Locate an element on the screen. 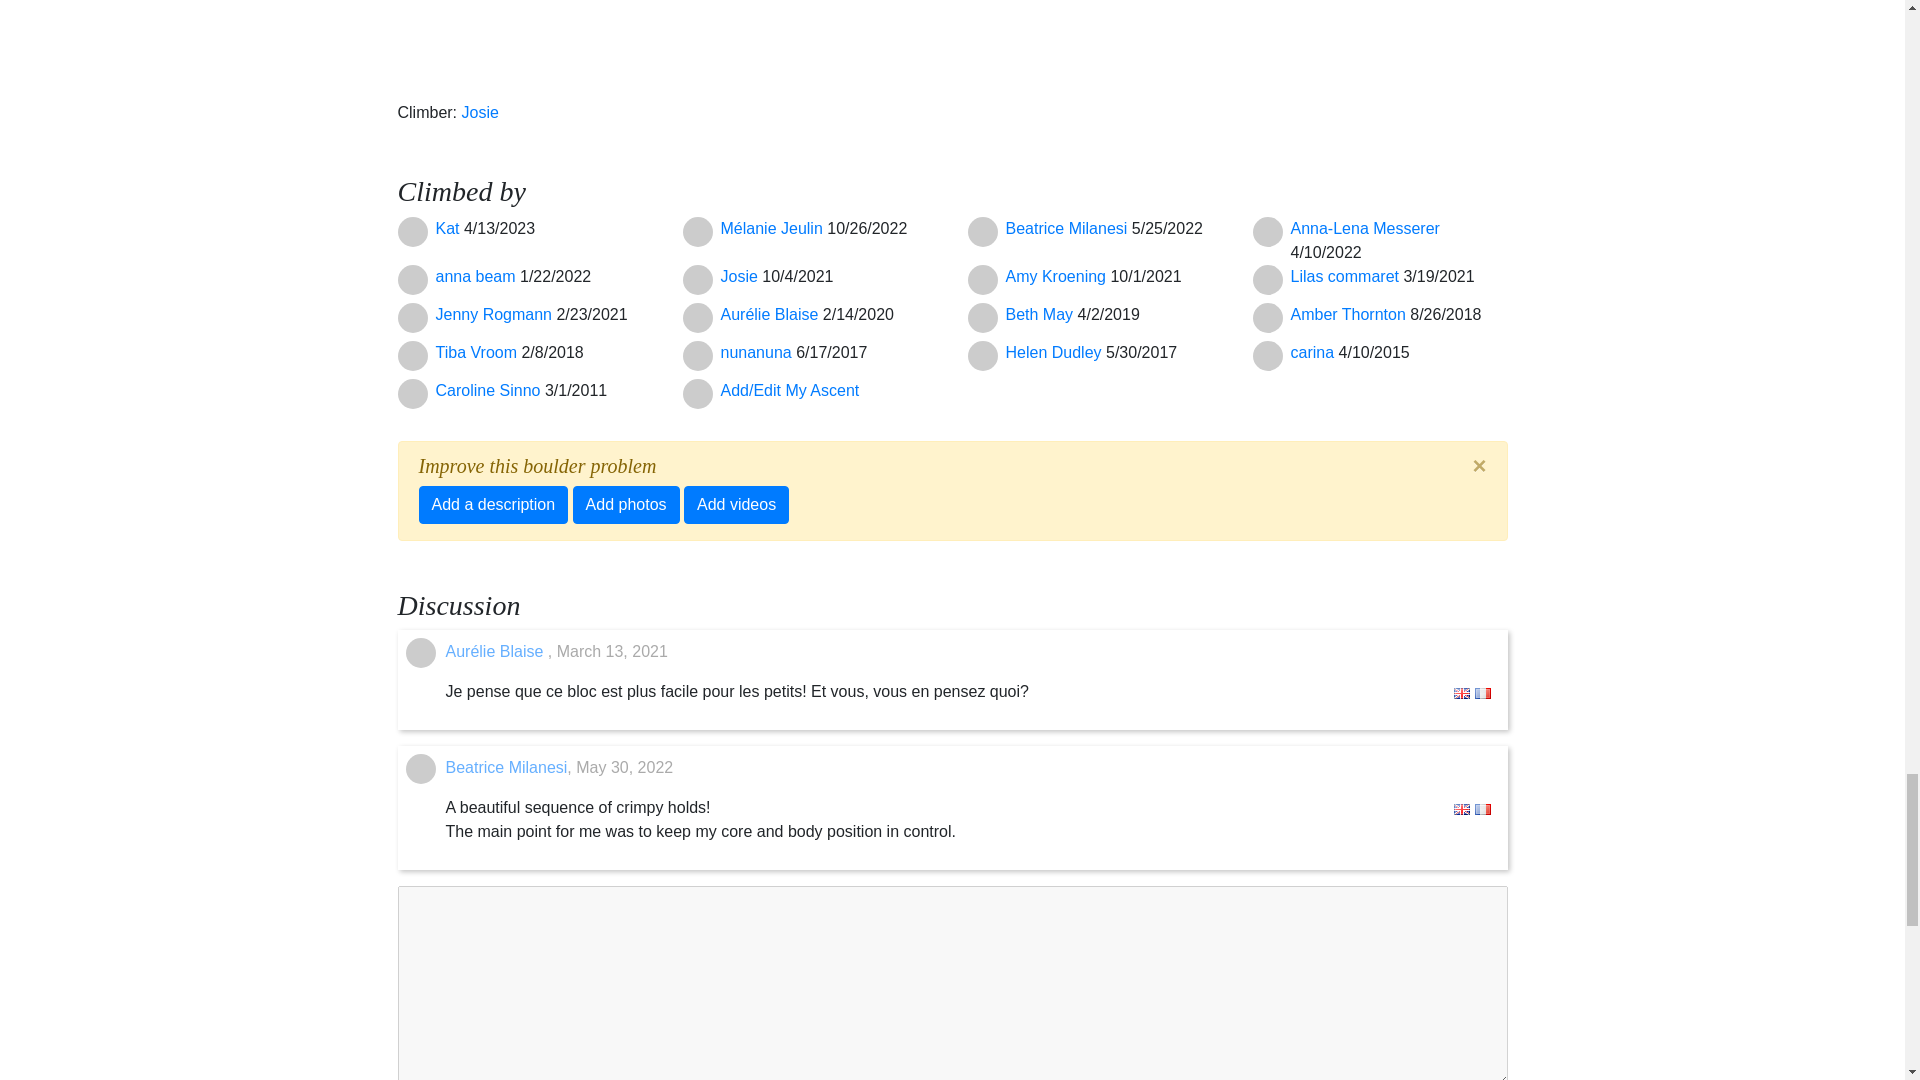  Kat is located at coordinates (450, 228).